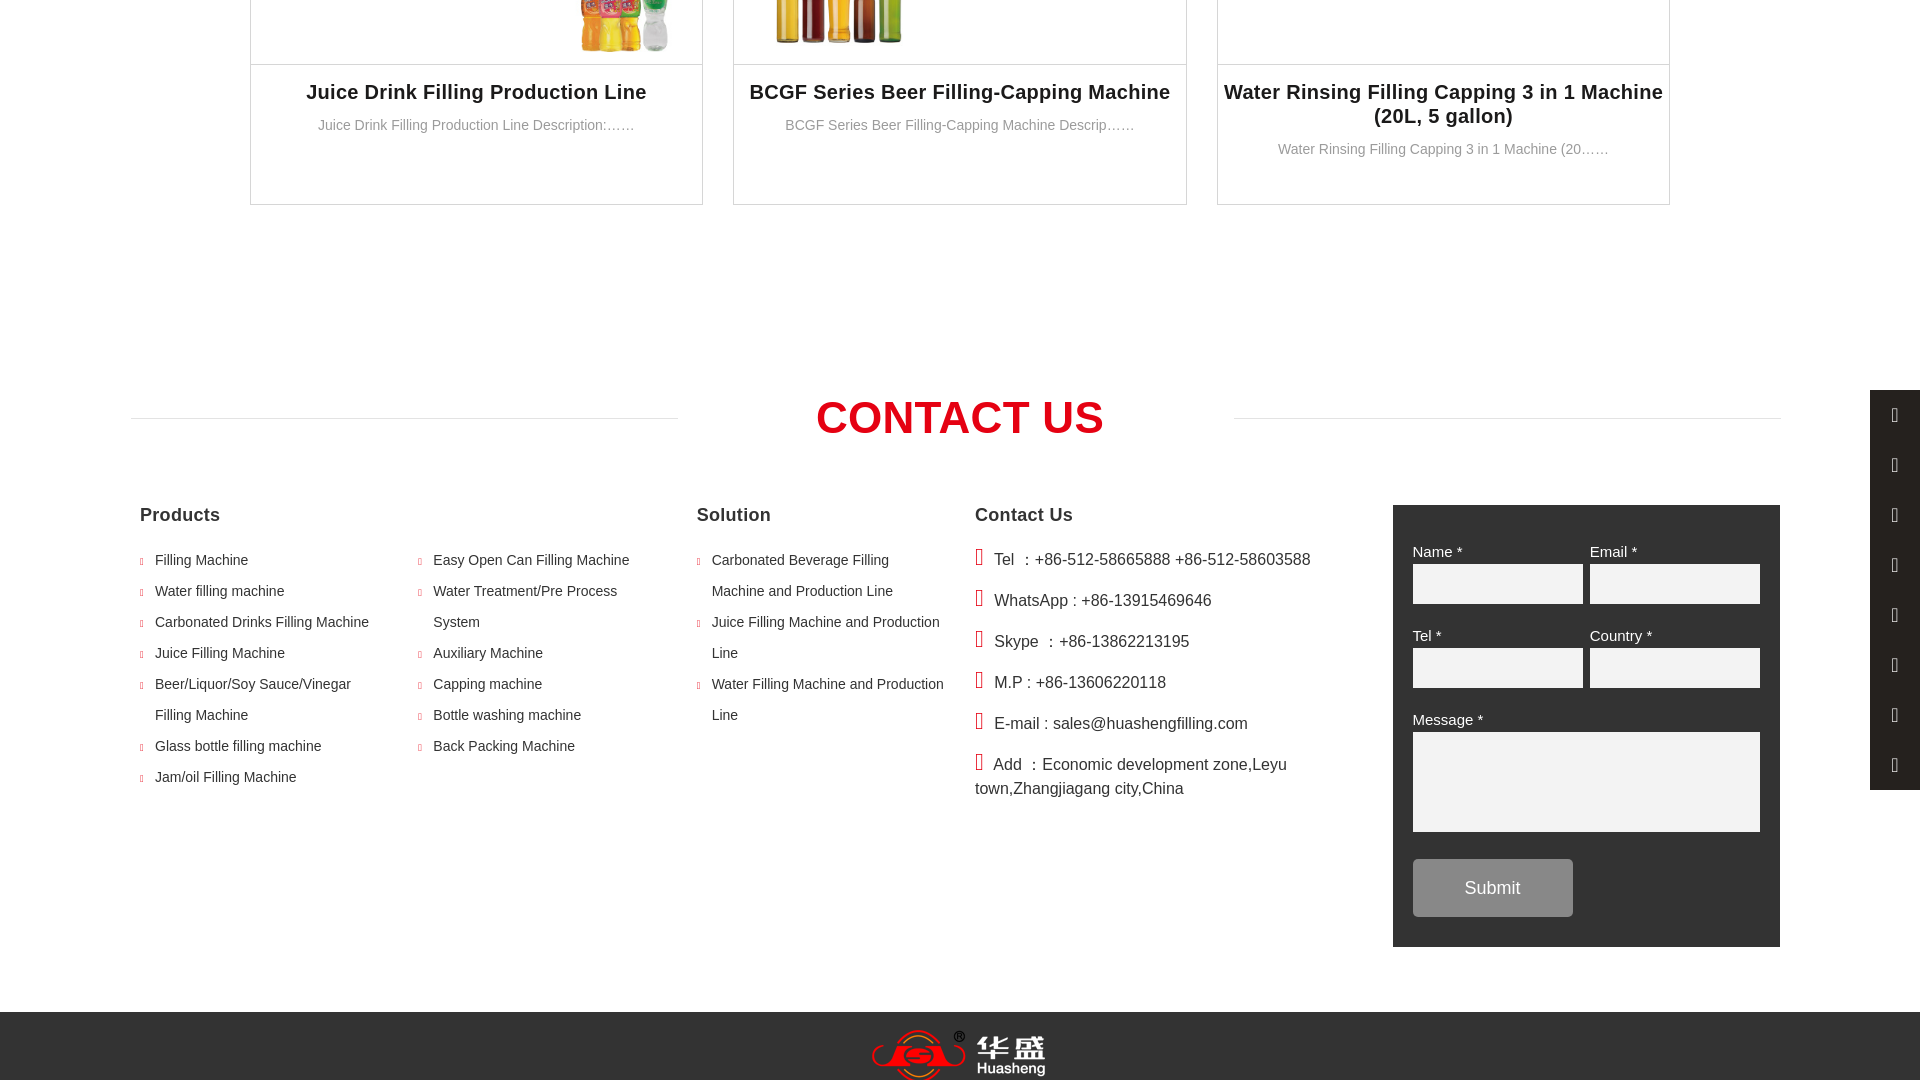 The height and width of the screenshot is (1080, 1920). What do you see at coordinates (1492, 887) in the screenshot?
I see `Submit` at bounding box center [1492, 887].